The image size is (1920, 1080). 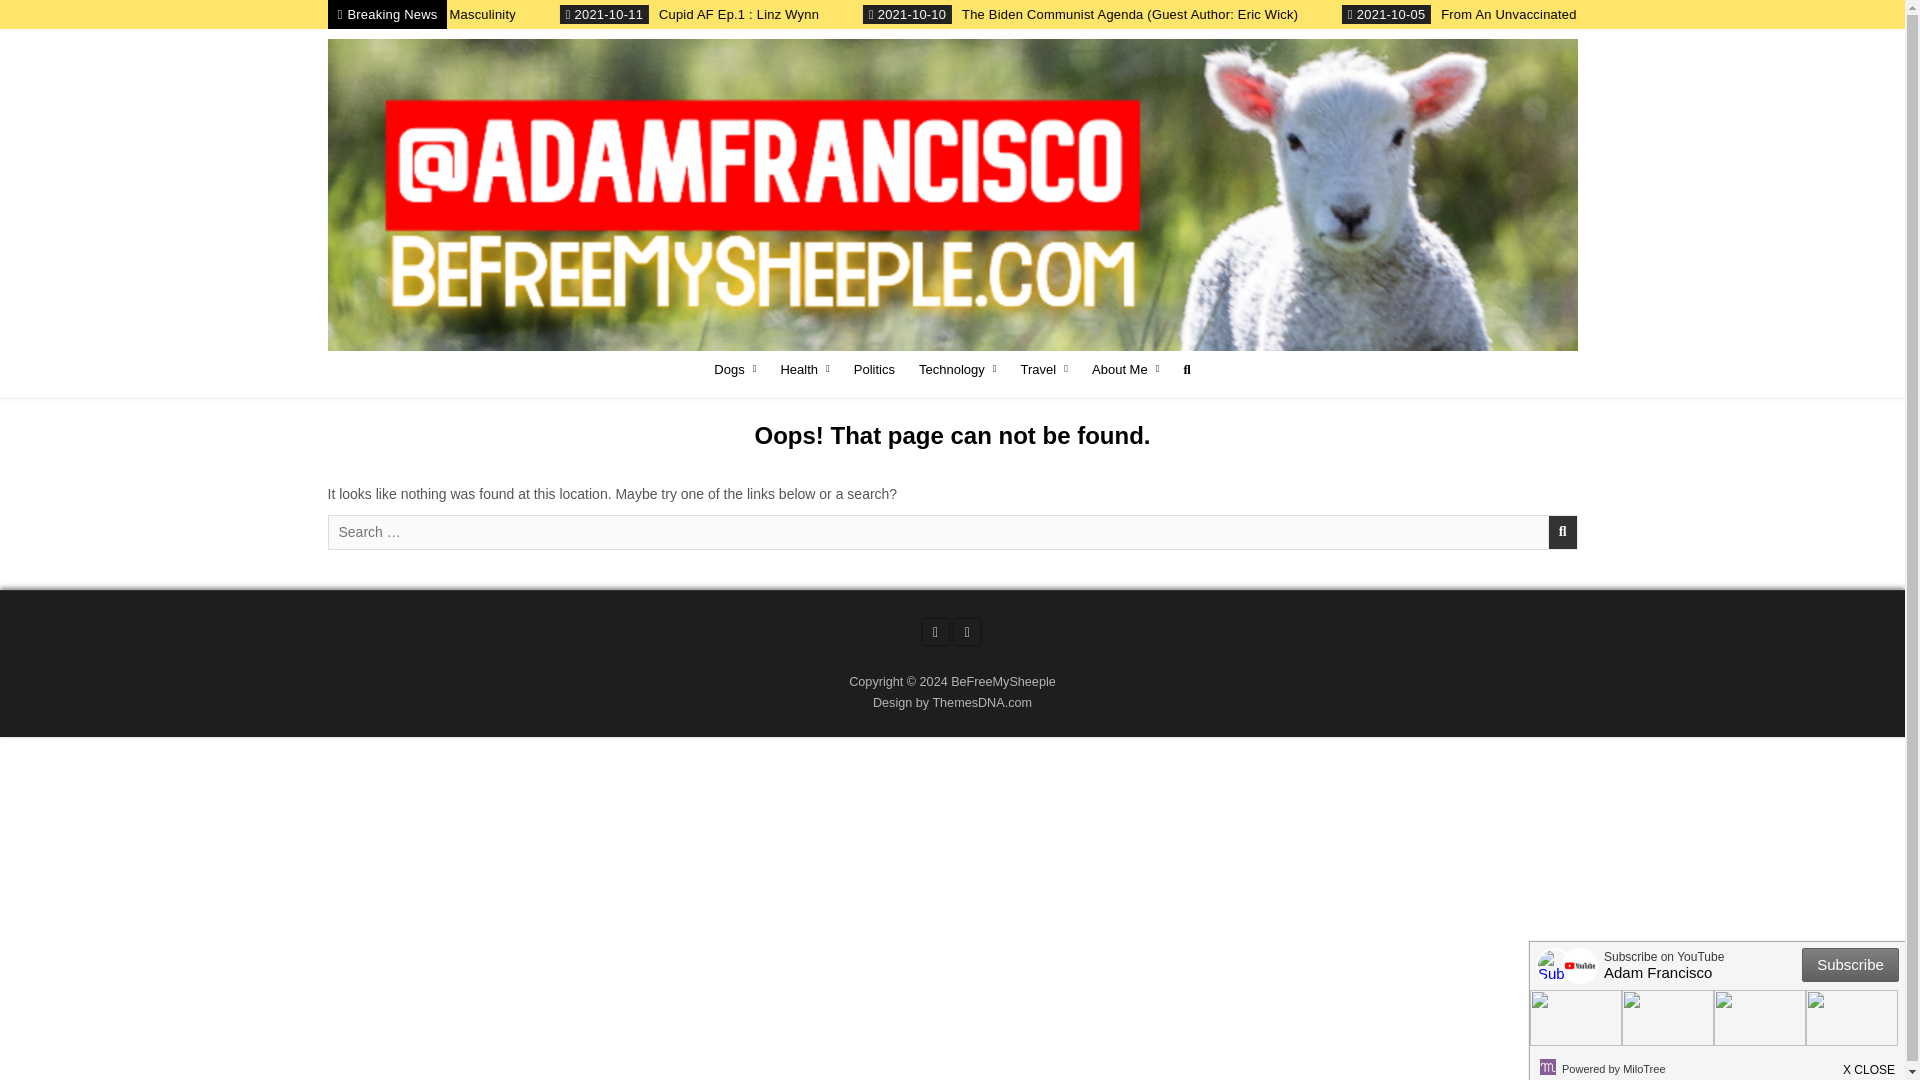 What do you see at coordinates (840, 14) in the screenshot?
I see `Permanent Link to Cupid AF Ep.1 : Linz Wynn` at bounding box center [840, 14].